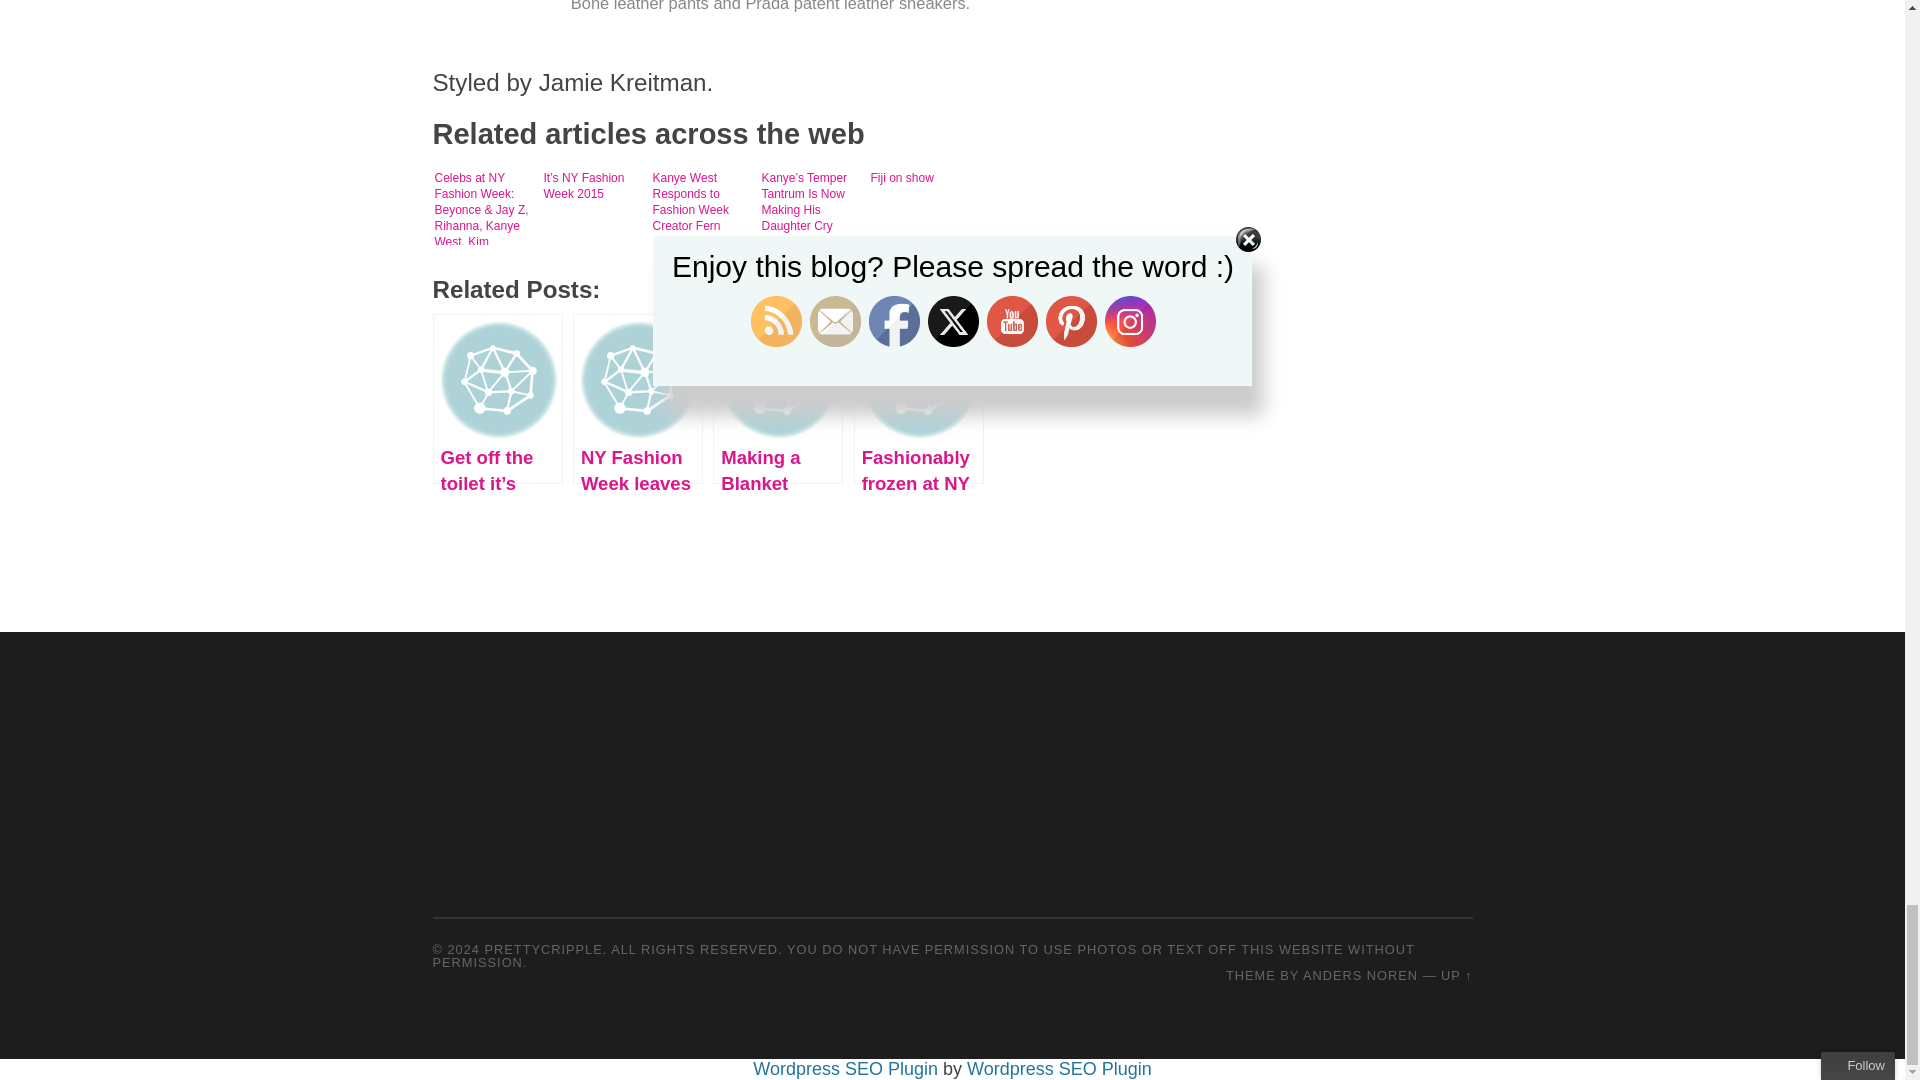 Image resolution: width=1920 pixels, height=1080 pixels. I want to click on NY Fashion Week leaves me scribbling, so click(637, 398).